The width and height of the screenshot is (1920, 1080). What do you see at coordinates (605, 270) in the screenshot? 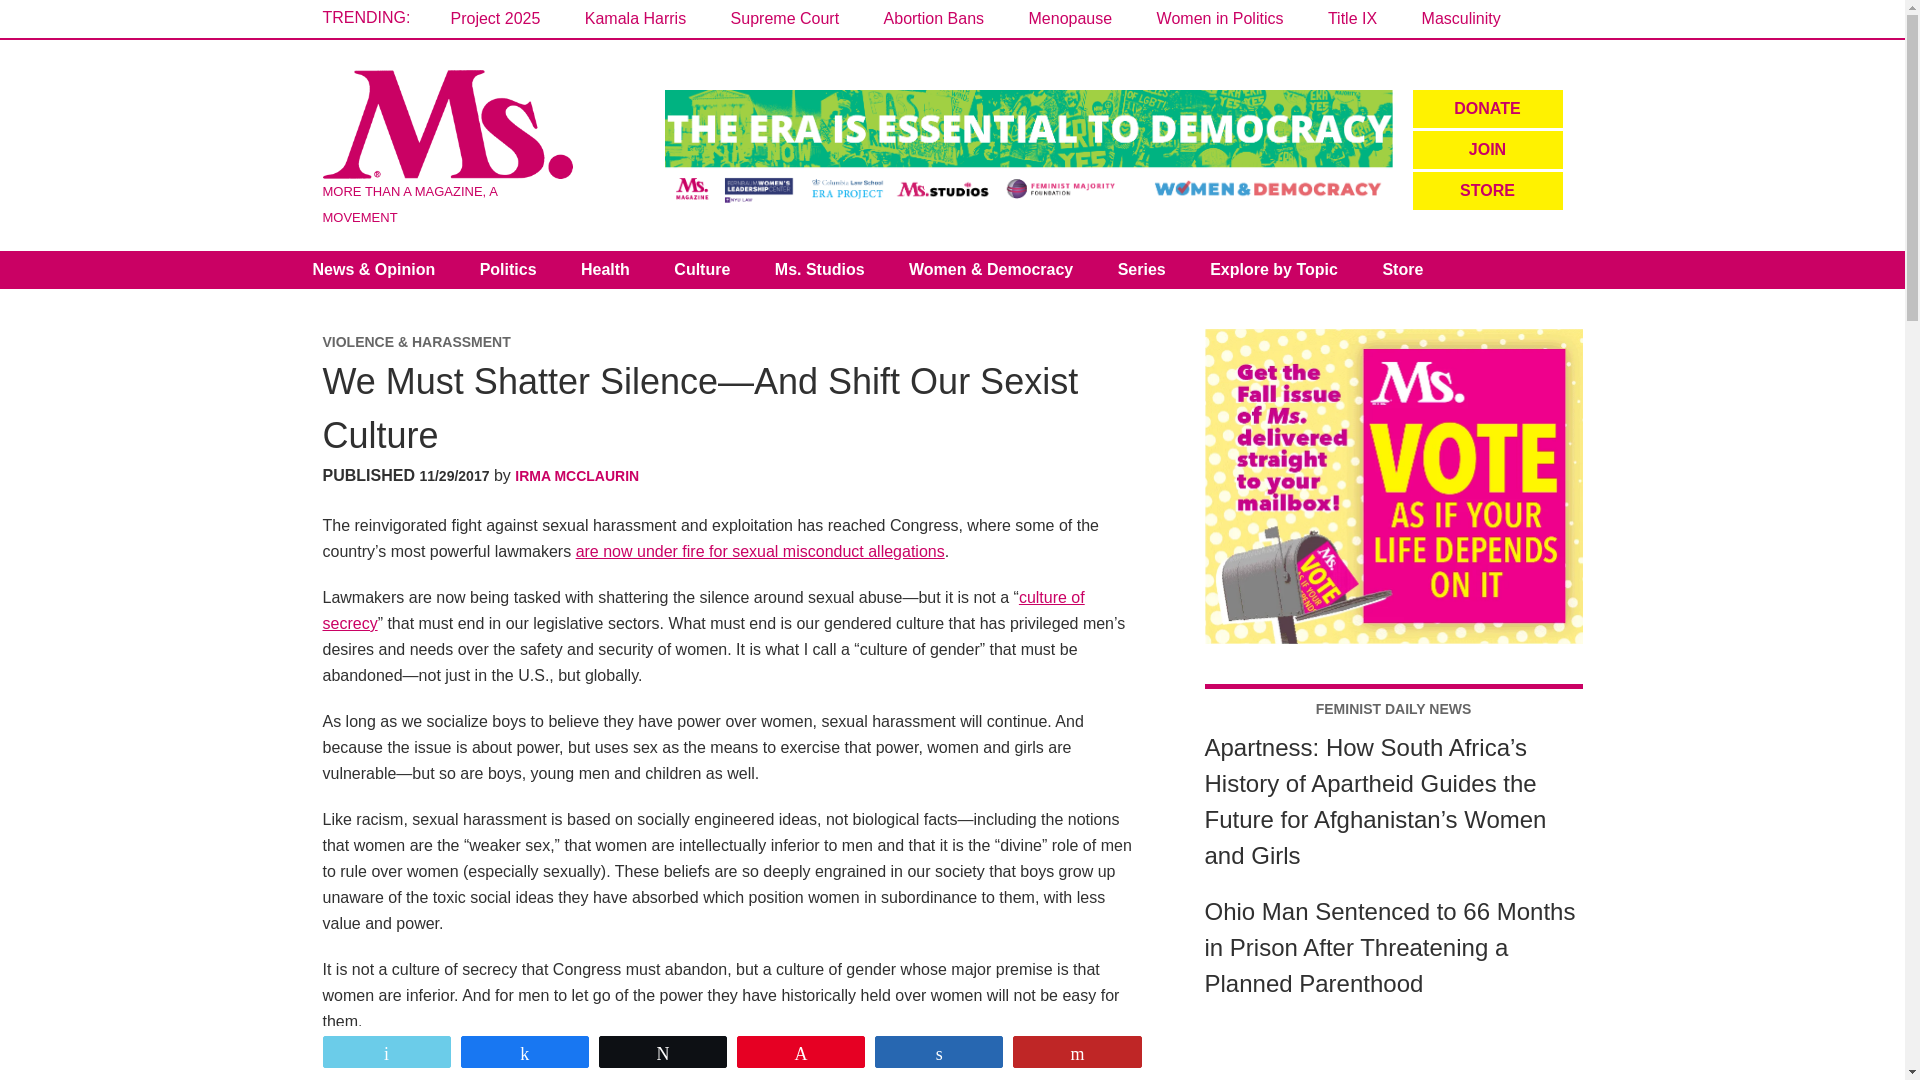
I see `Health` at bounding box center [605, 270].